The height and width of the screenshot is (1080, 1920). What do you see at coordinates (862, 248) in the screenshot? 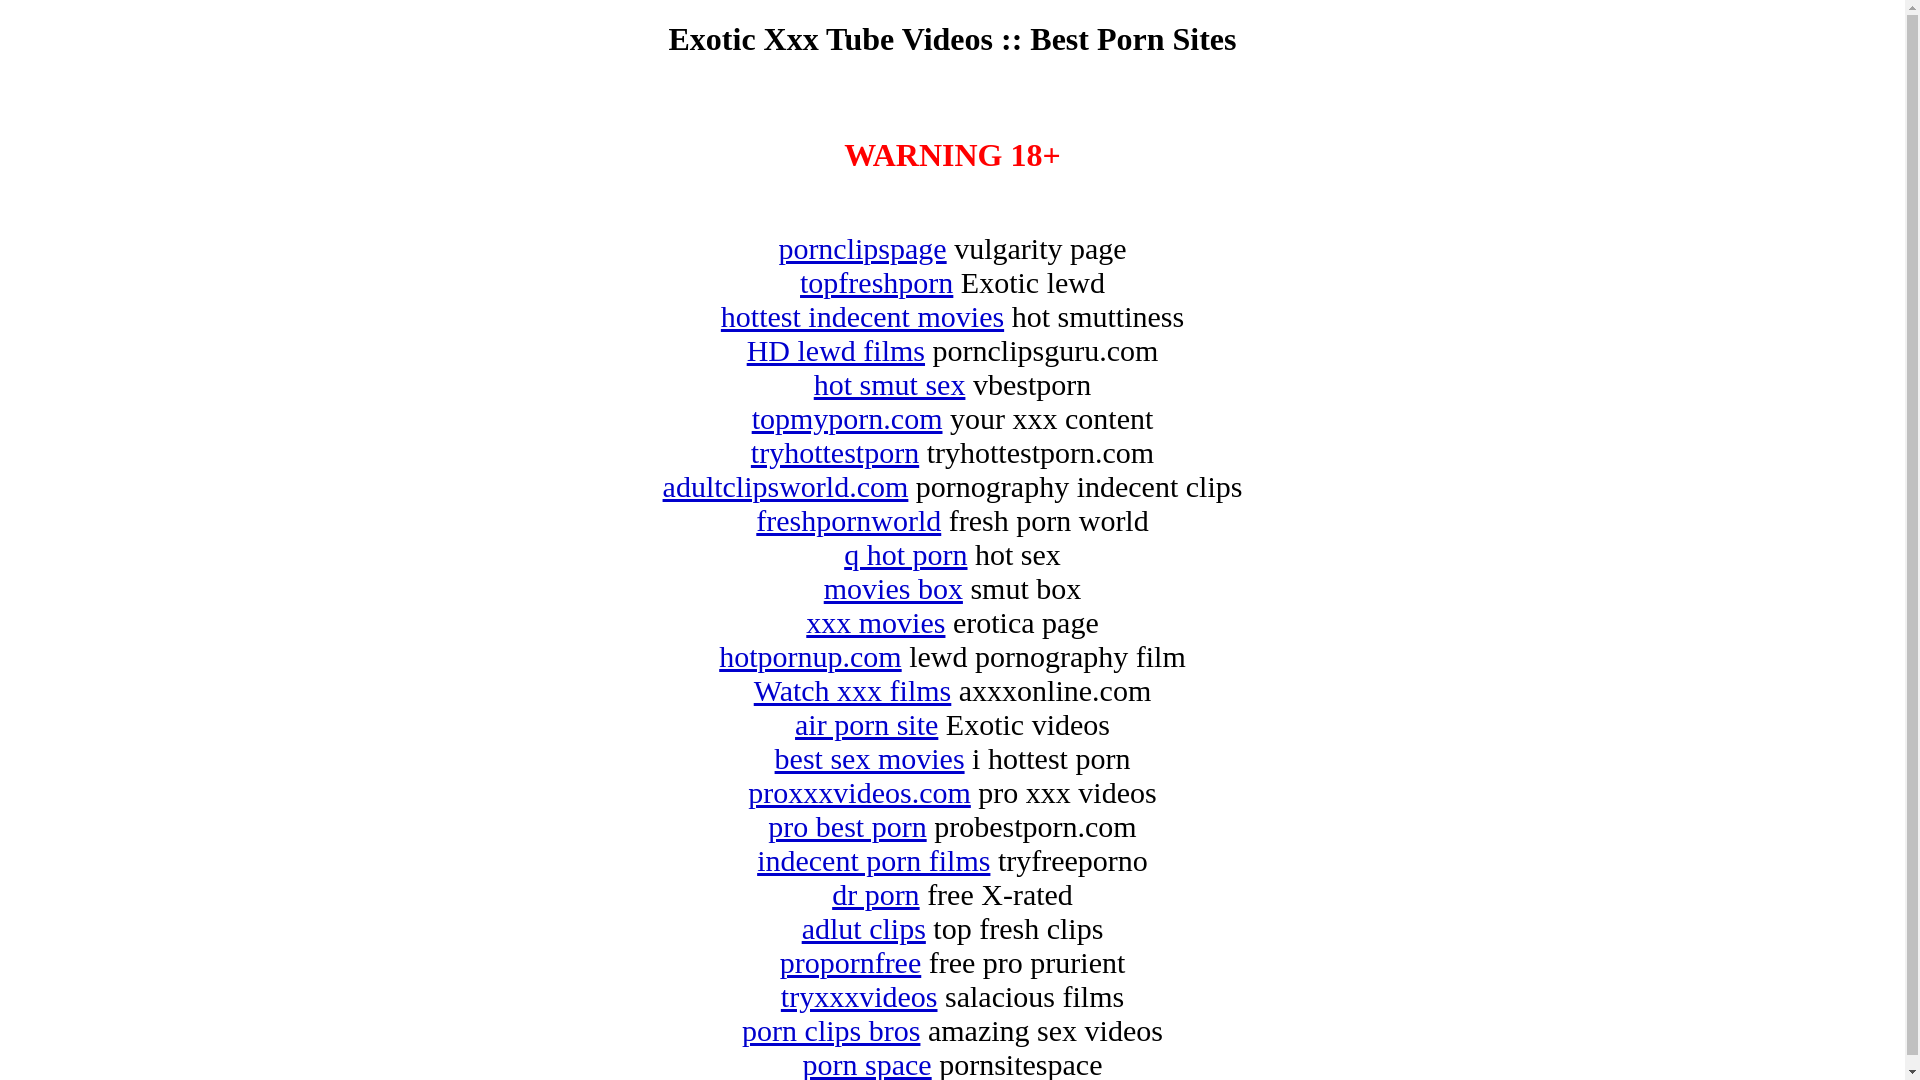
I see `pornclipspage` at bounding box center [862, 248].